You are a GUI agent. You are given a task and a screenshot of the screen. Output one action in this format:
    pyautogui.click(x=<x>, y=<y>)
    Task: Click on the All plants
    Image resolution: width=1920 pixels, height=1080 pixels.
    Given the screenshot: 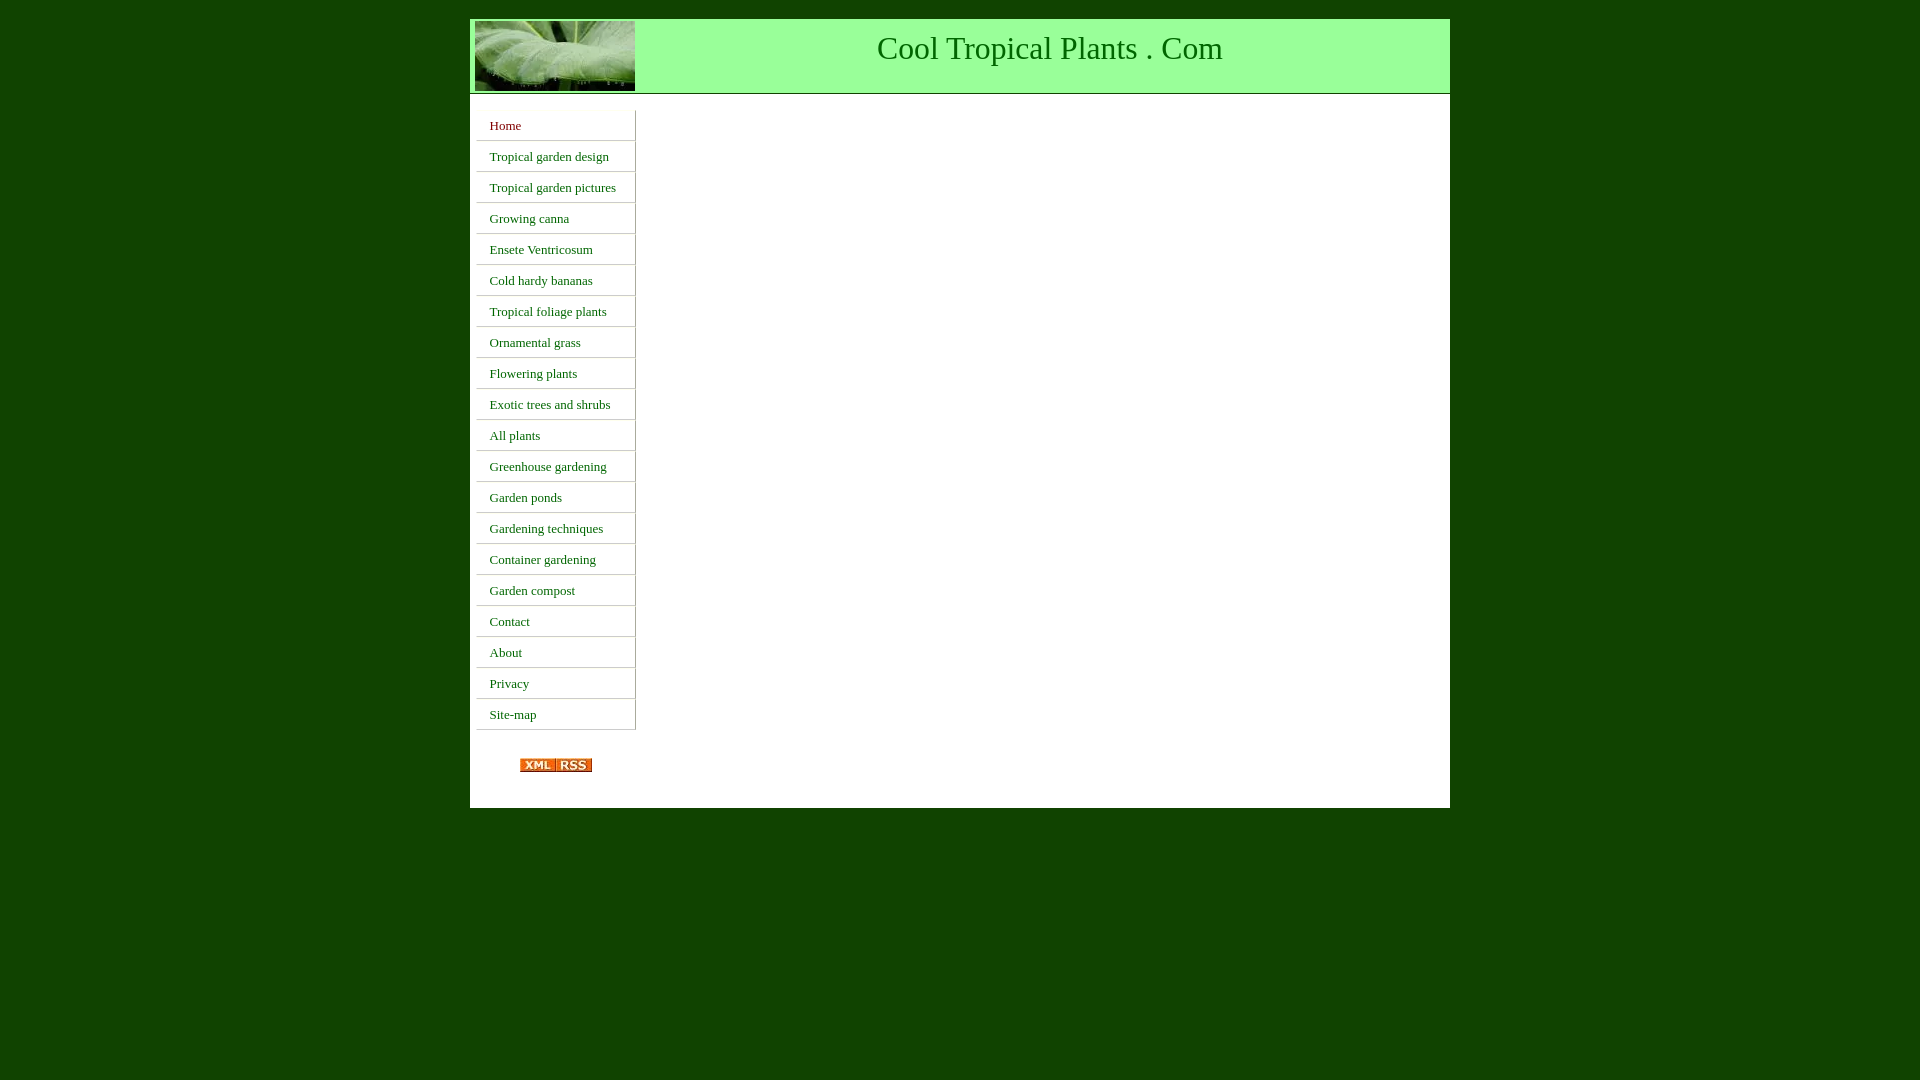 What is the action you would take?
    pyautogui.click(x=556, y=436)
    